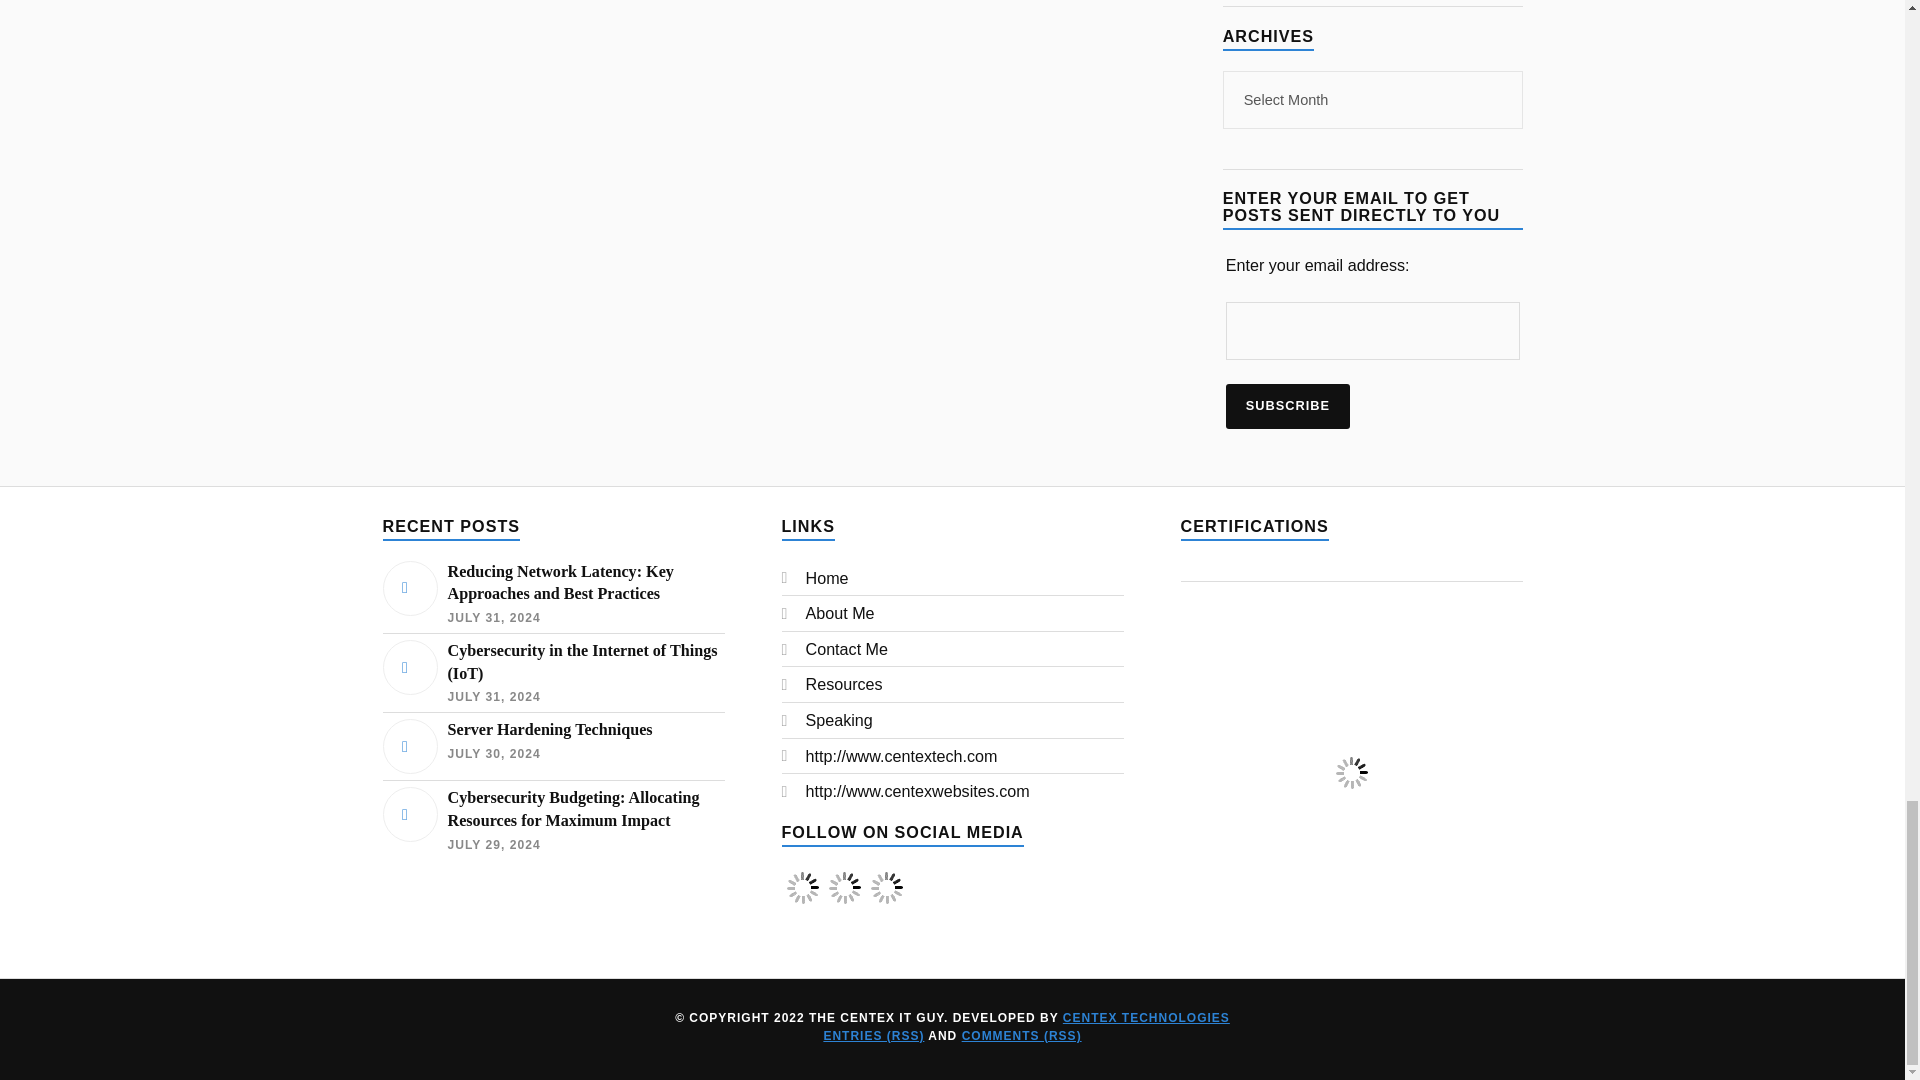 This screenshot has width=1920, height=1080. I want to click on Subscribe, so click(1288, 406).